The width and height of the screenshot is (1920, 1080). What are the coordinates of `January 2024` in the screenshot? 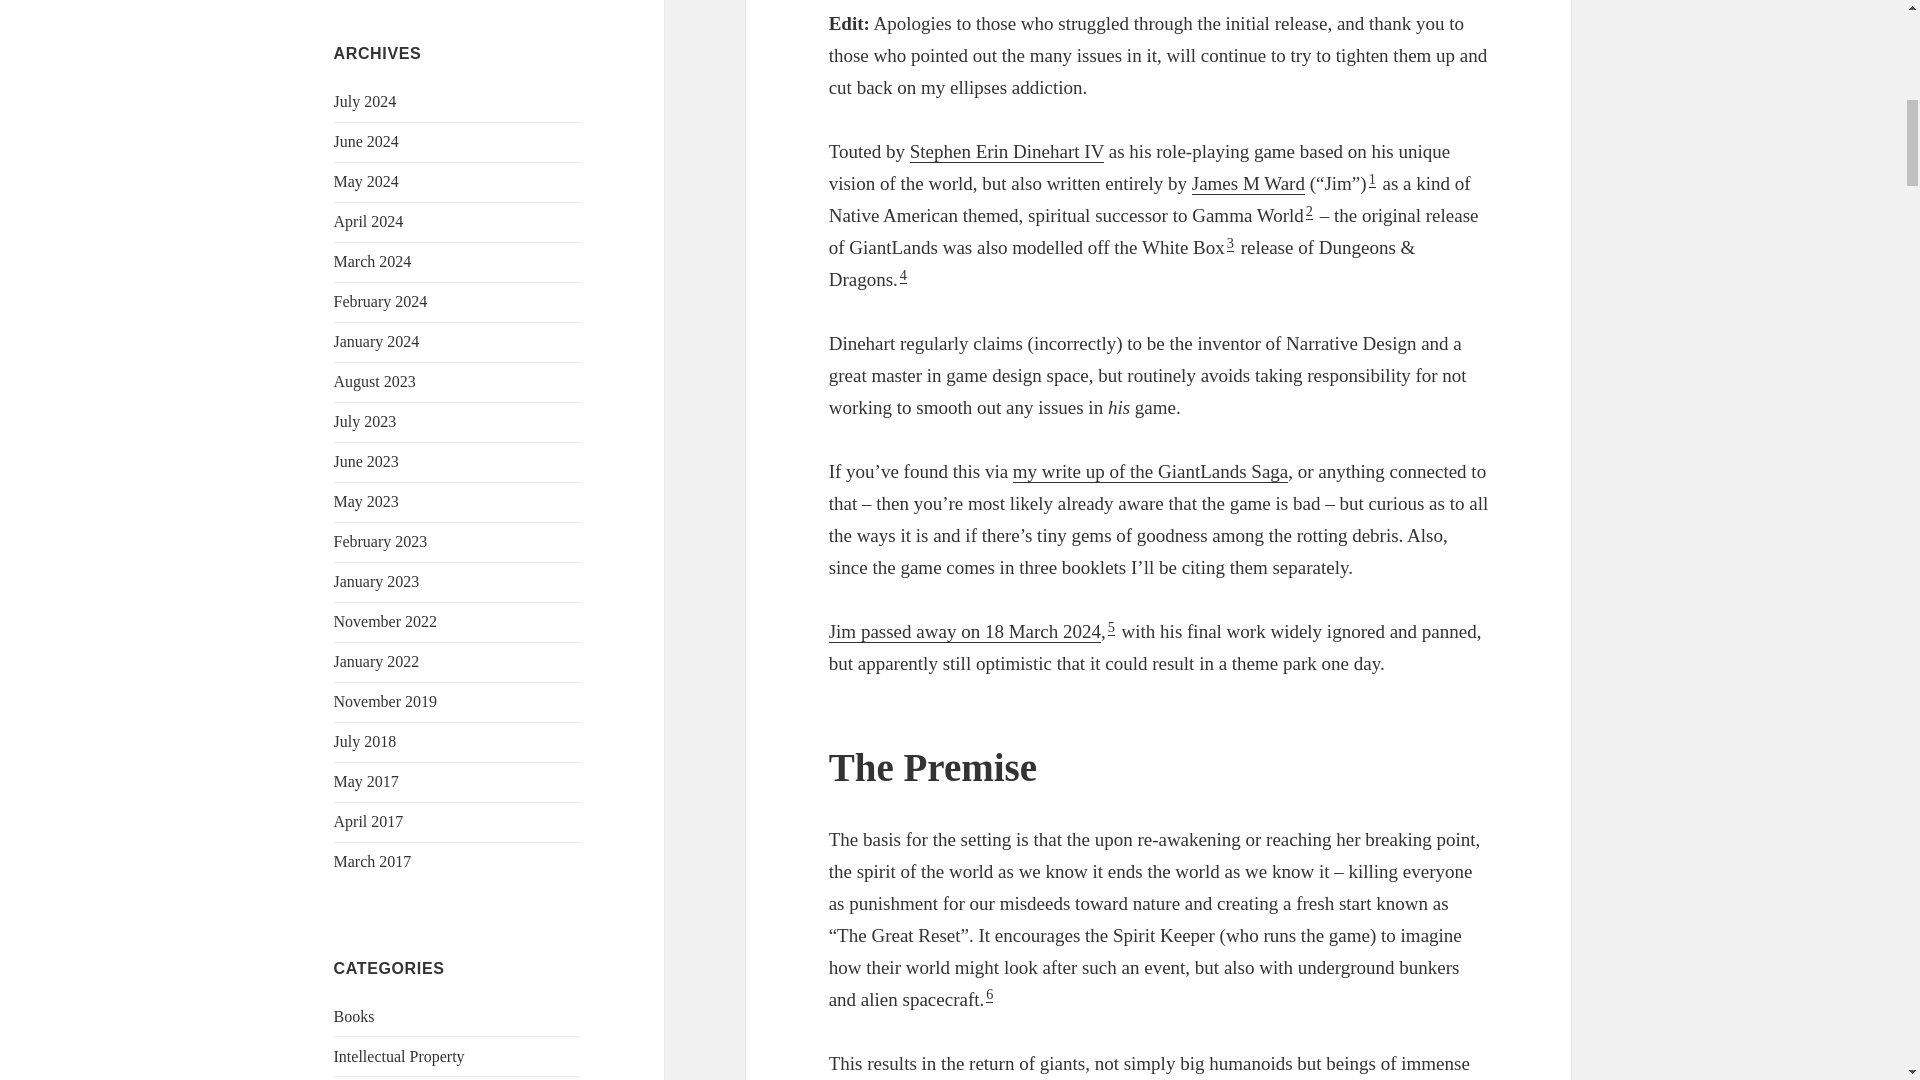 It's located at (377, 340).